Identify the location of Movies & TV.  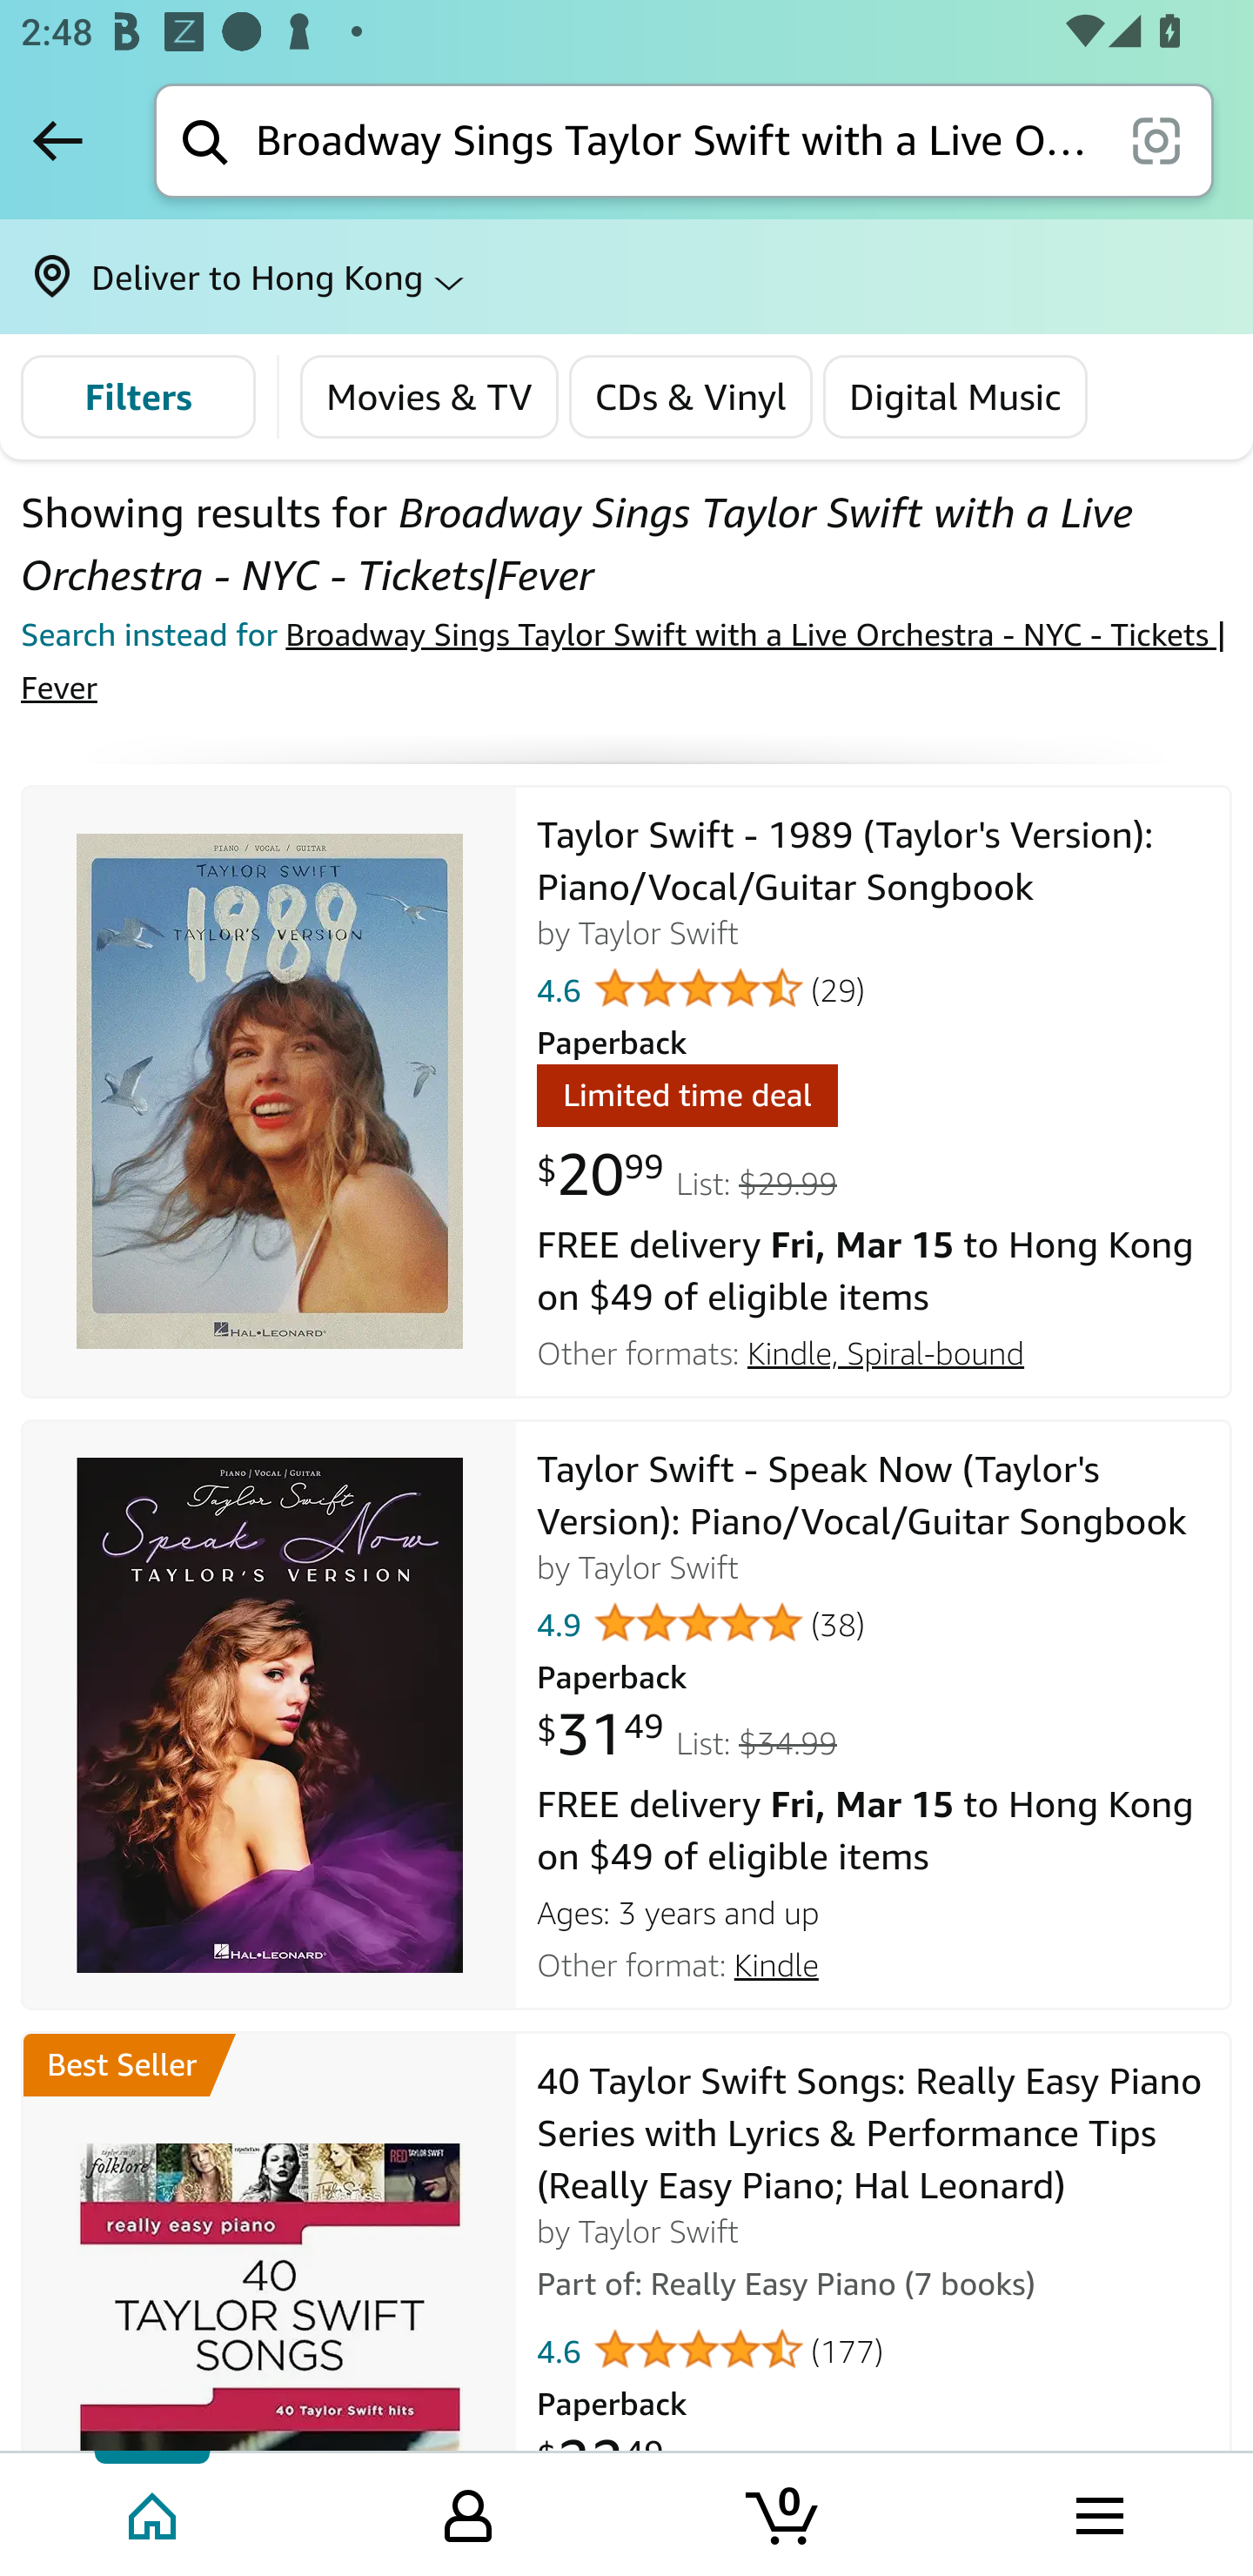
(430, 397).